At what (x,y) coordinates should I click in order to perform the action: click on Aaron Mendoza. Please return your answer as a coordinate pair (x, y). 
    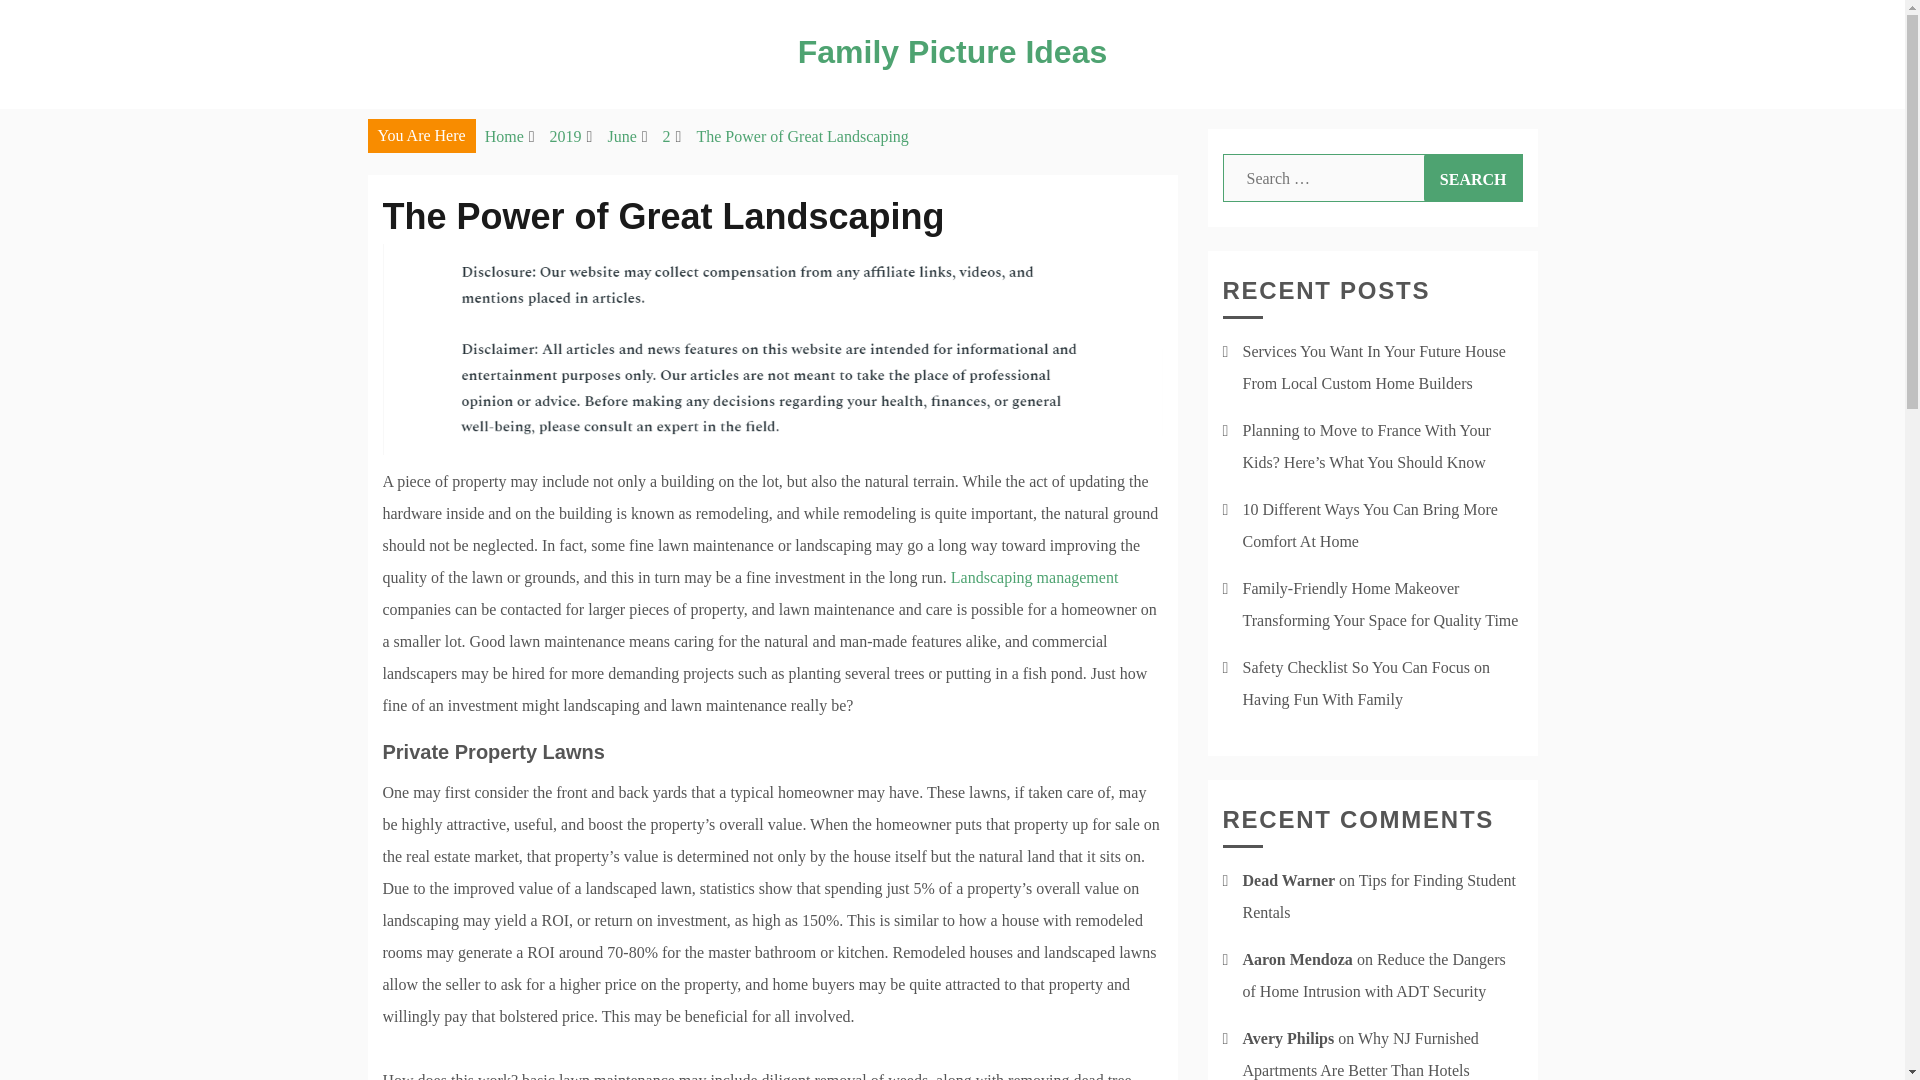
    Looking at the image, I should click on (1296, 959).